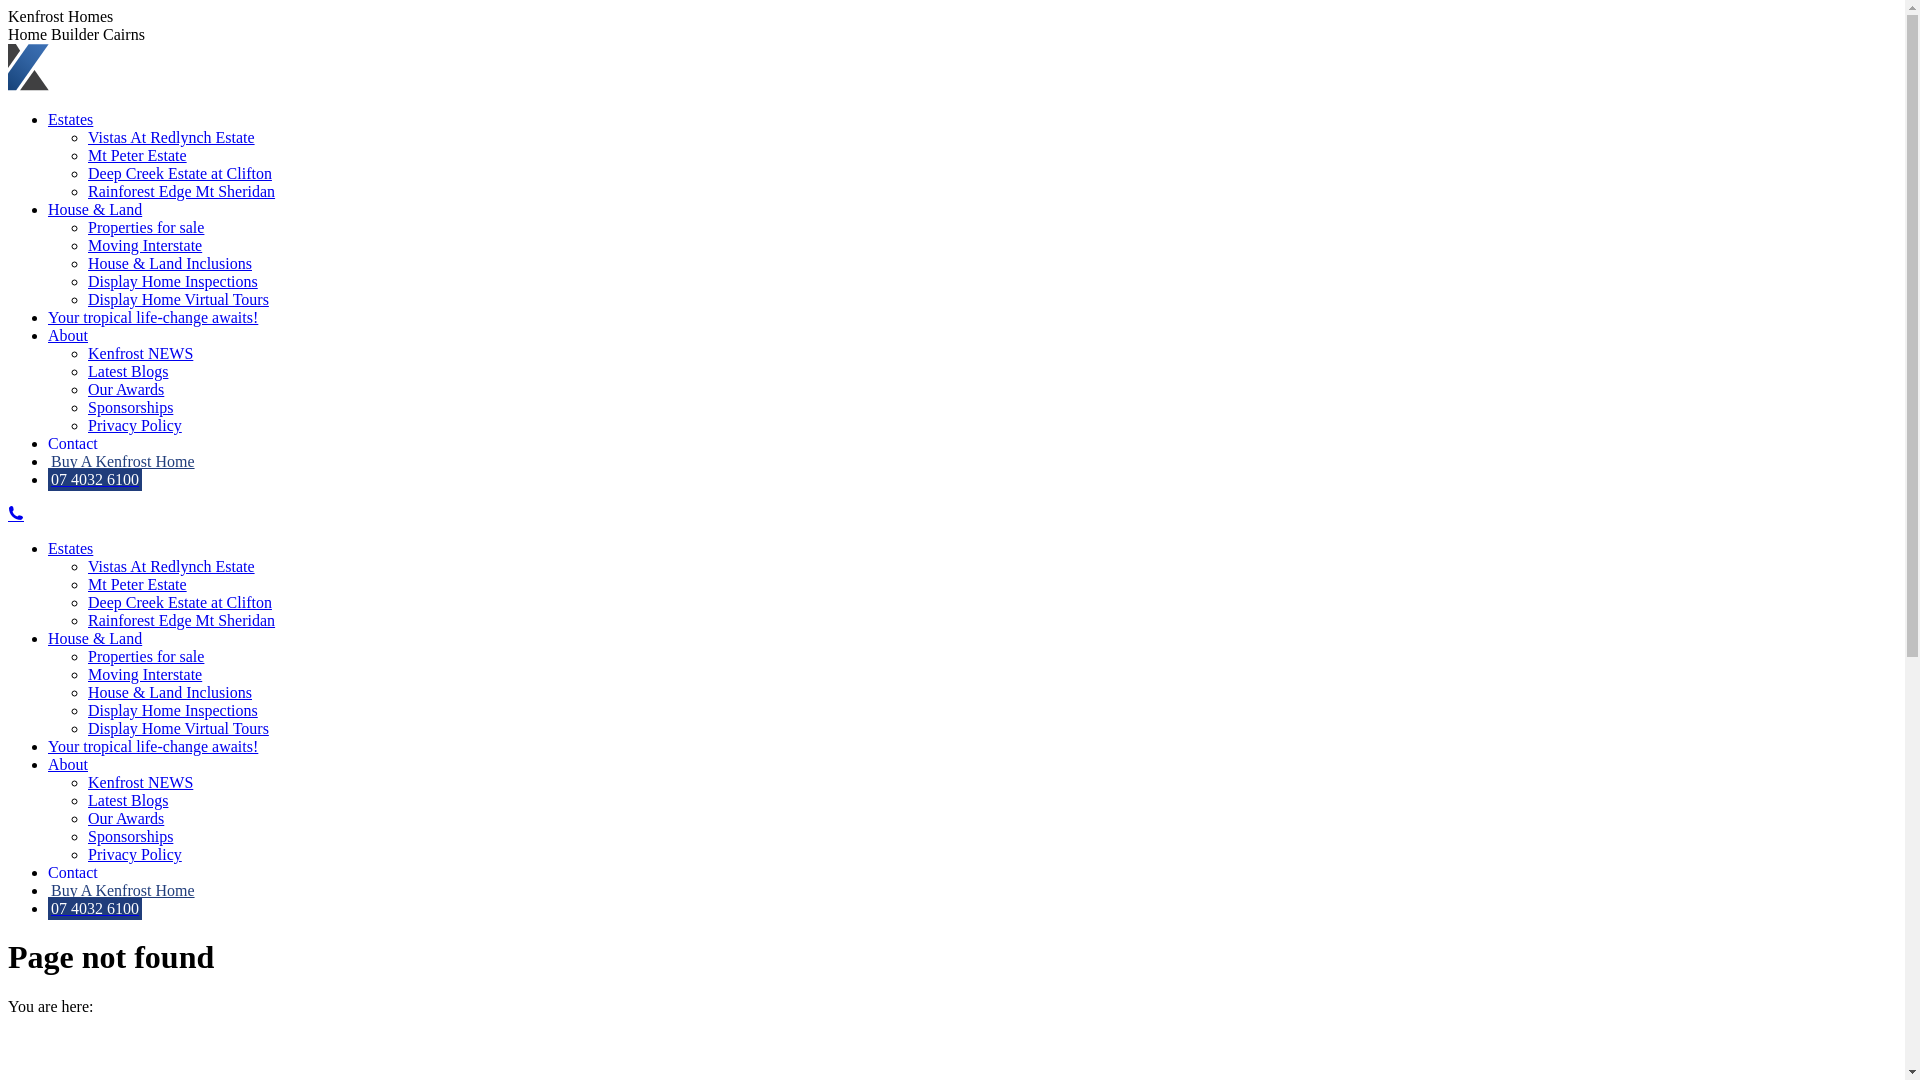  Describe the element at coordinates (178, 728) in the screenshot. I see `Display Home Virtual Tours` at that location.